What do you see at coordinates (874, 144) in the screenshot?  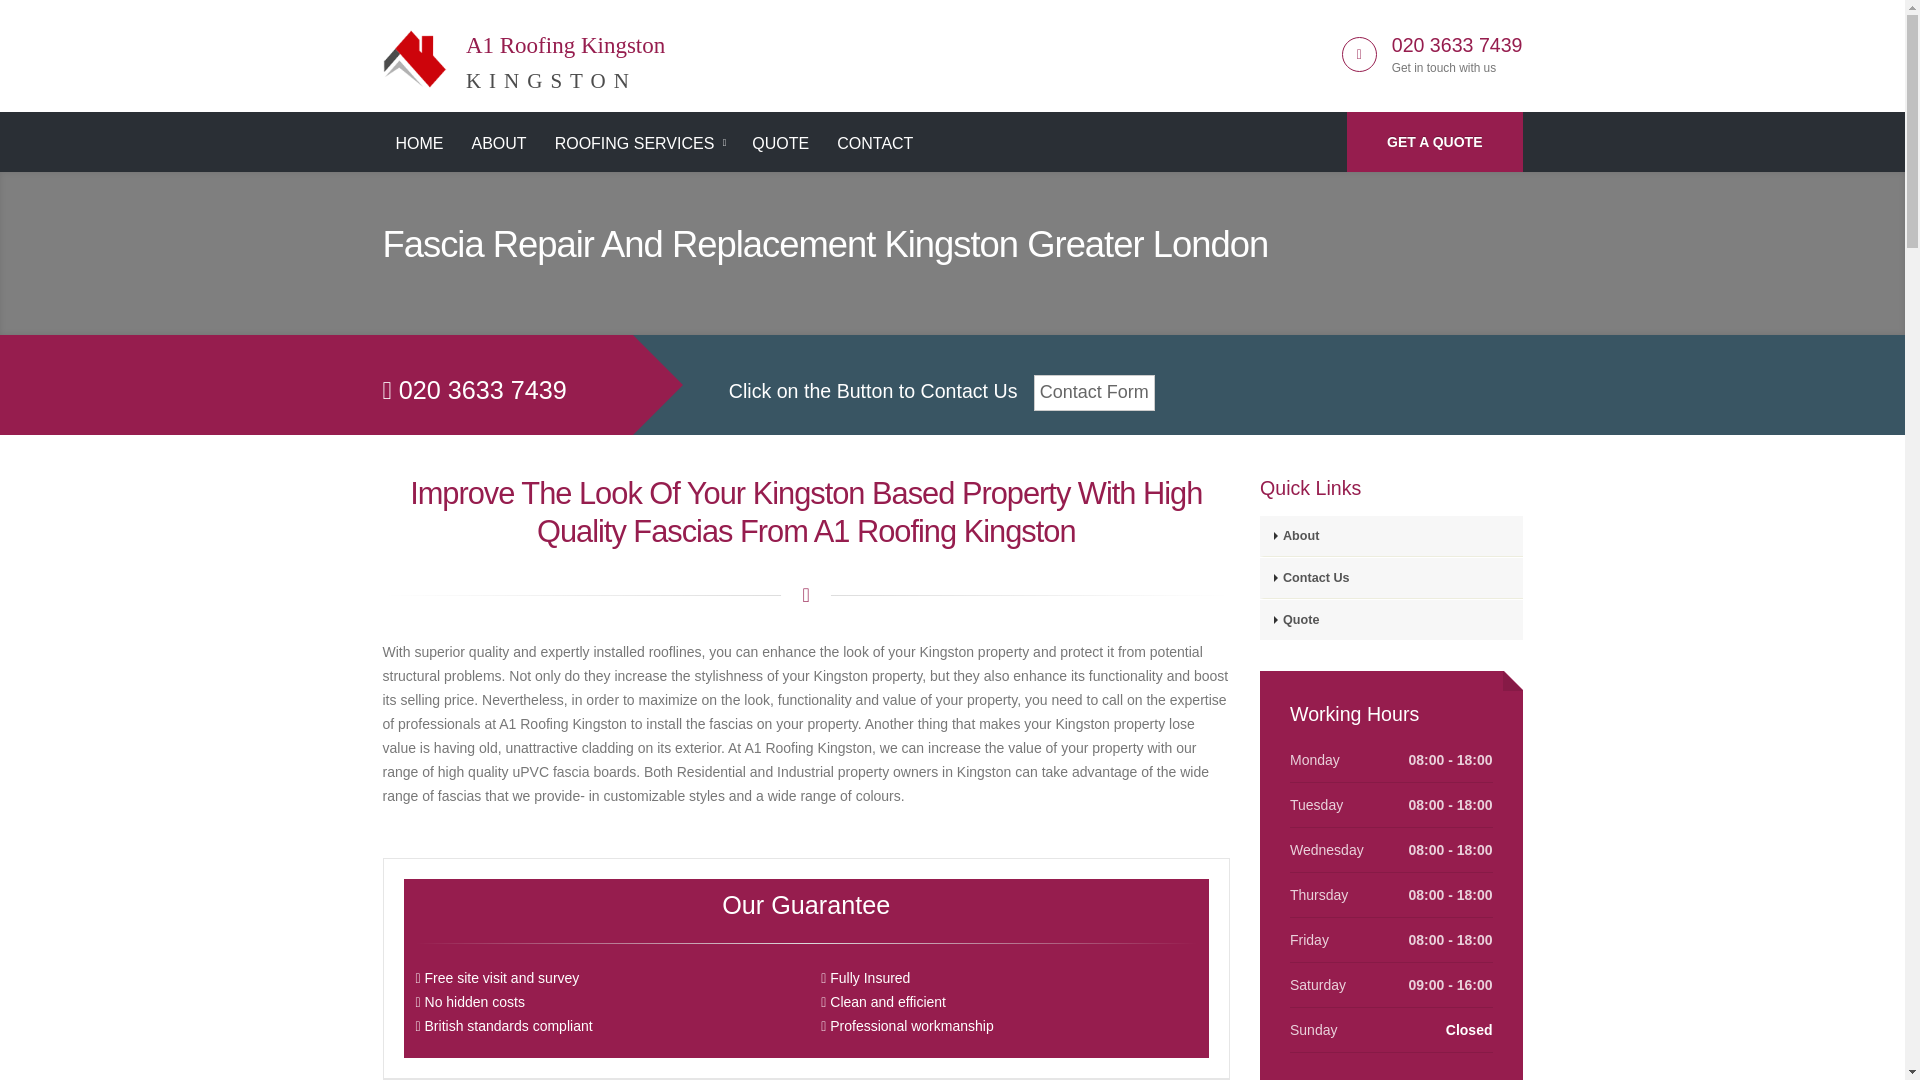 I see `GET A QUOTE` at bounding box center [874, 144].